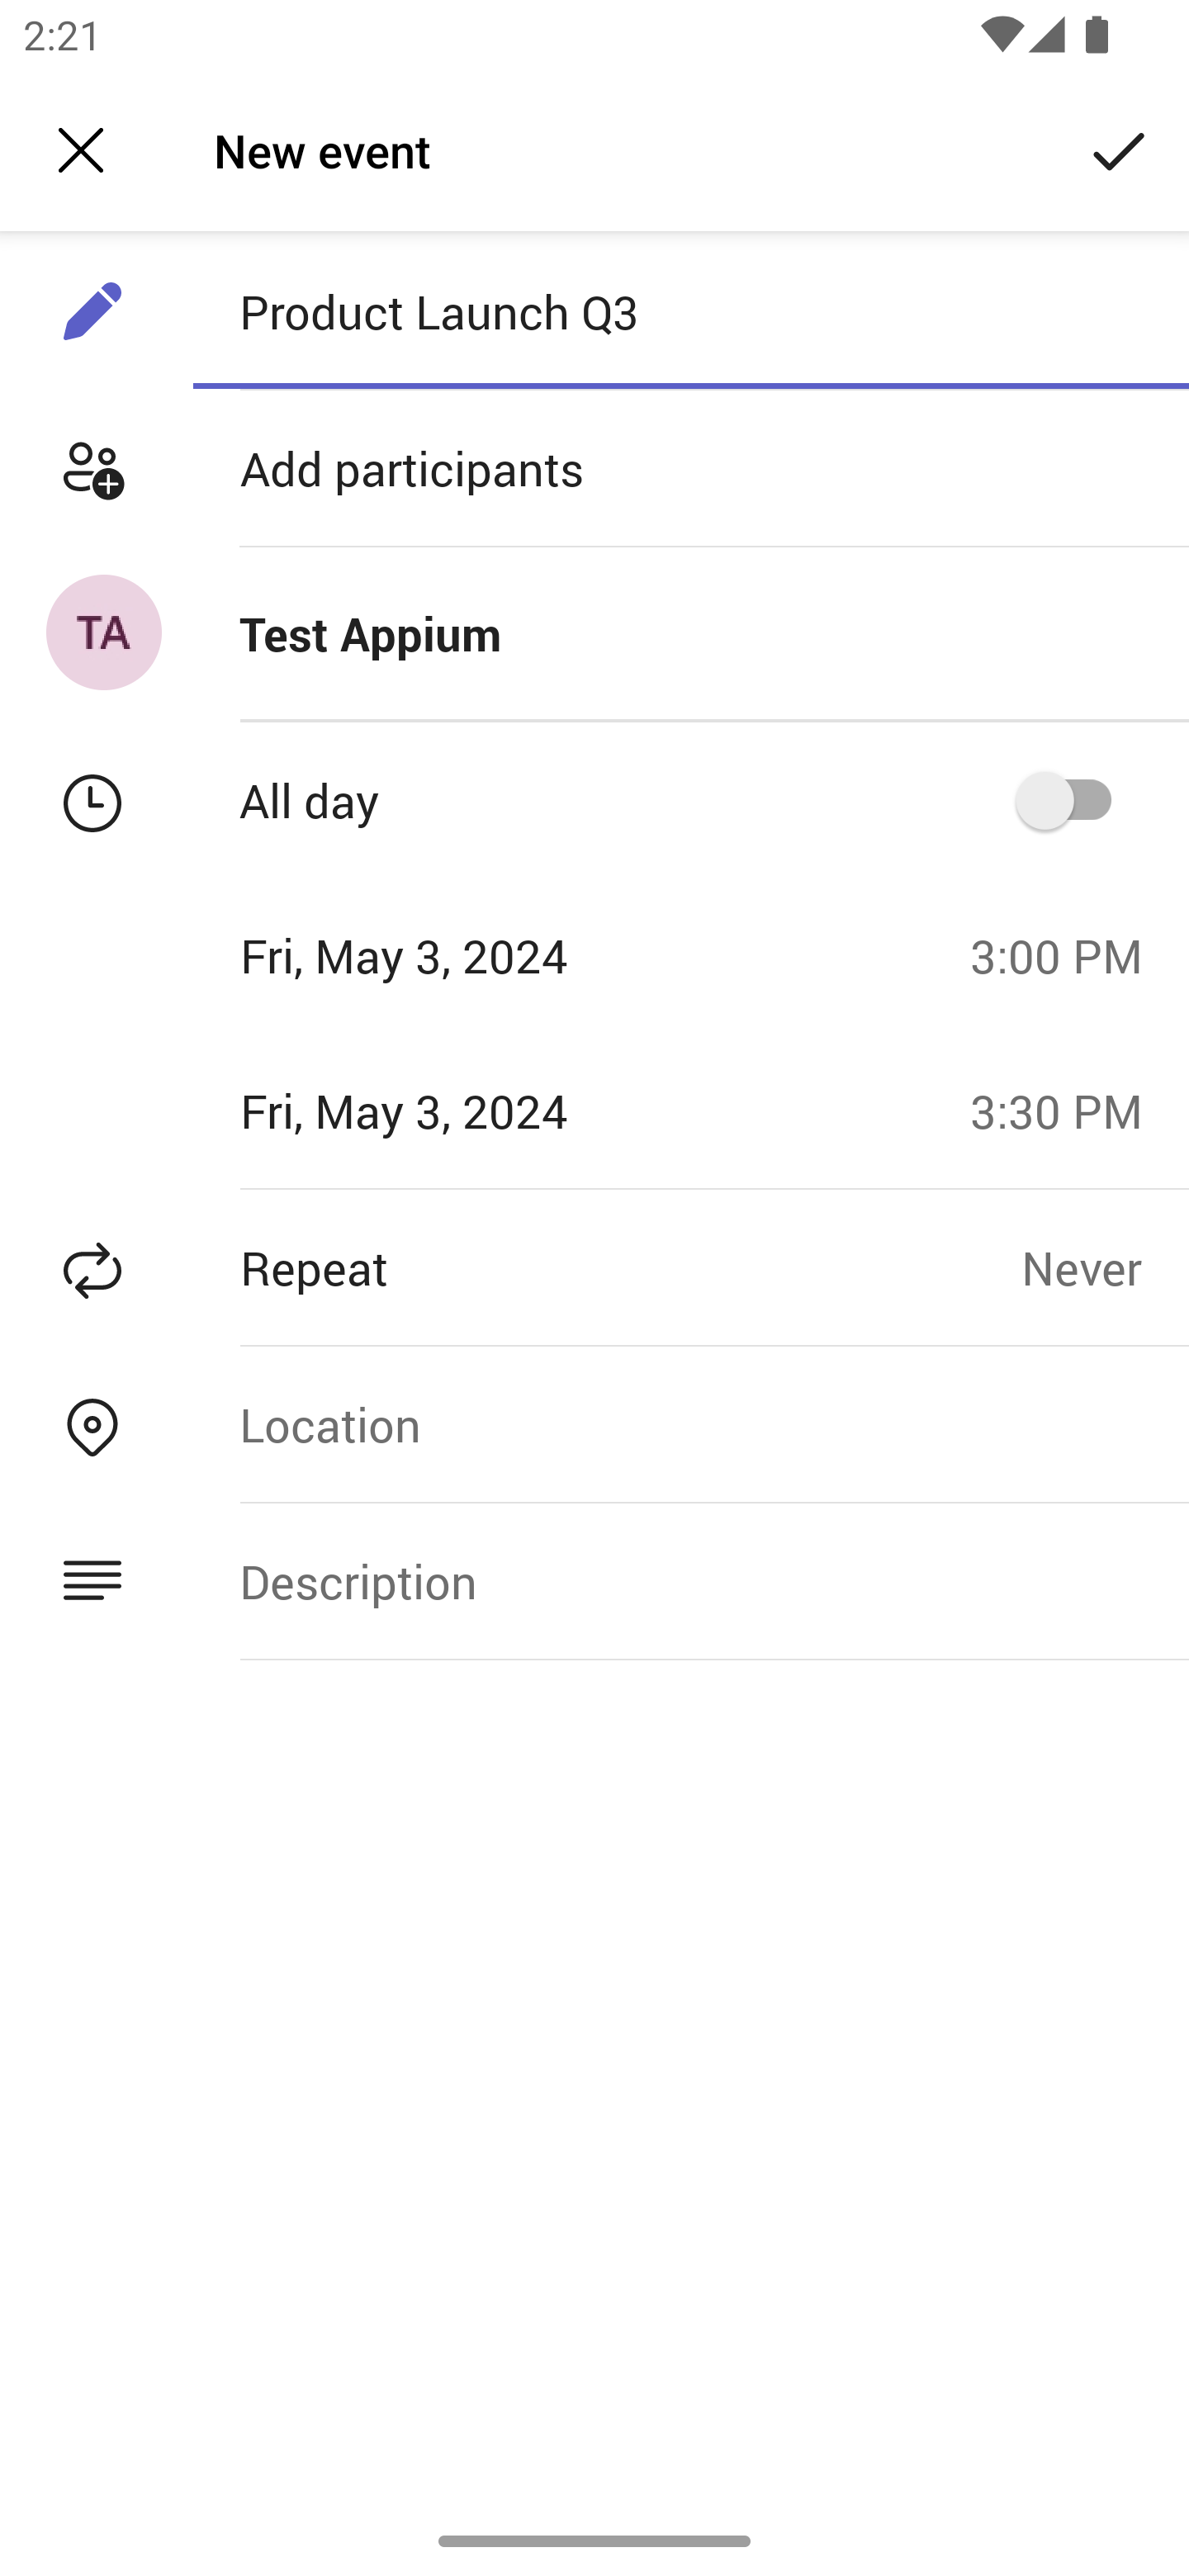 Image resolution: width=1189 pixels, height=2576 pixels. I want to click on Description, so click(690, 1582).